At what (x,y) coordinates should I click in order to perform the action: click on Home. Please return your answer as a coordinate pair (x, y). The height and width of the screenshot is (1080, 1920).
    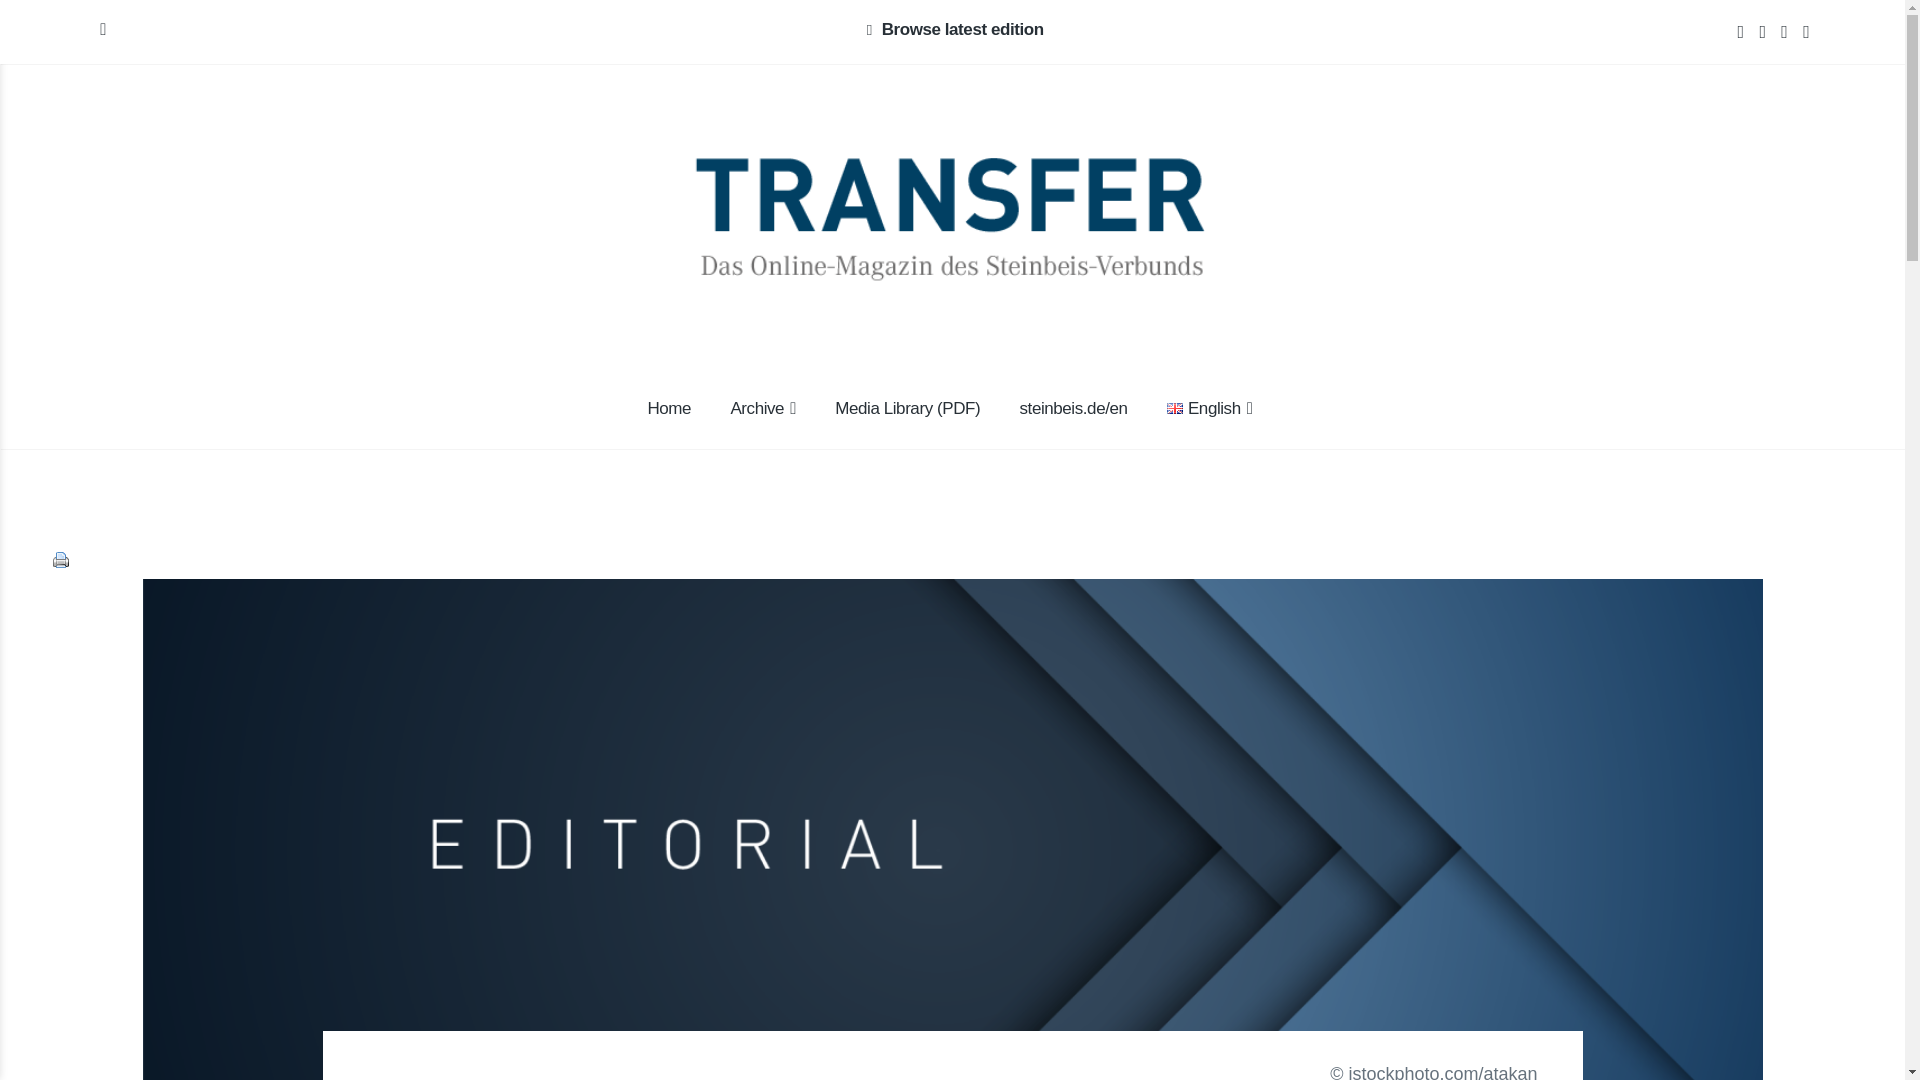
    Looking at the image, I should click on (668, 410).